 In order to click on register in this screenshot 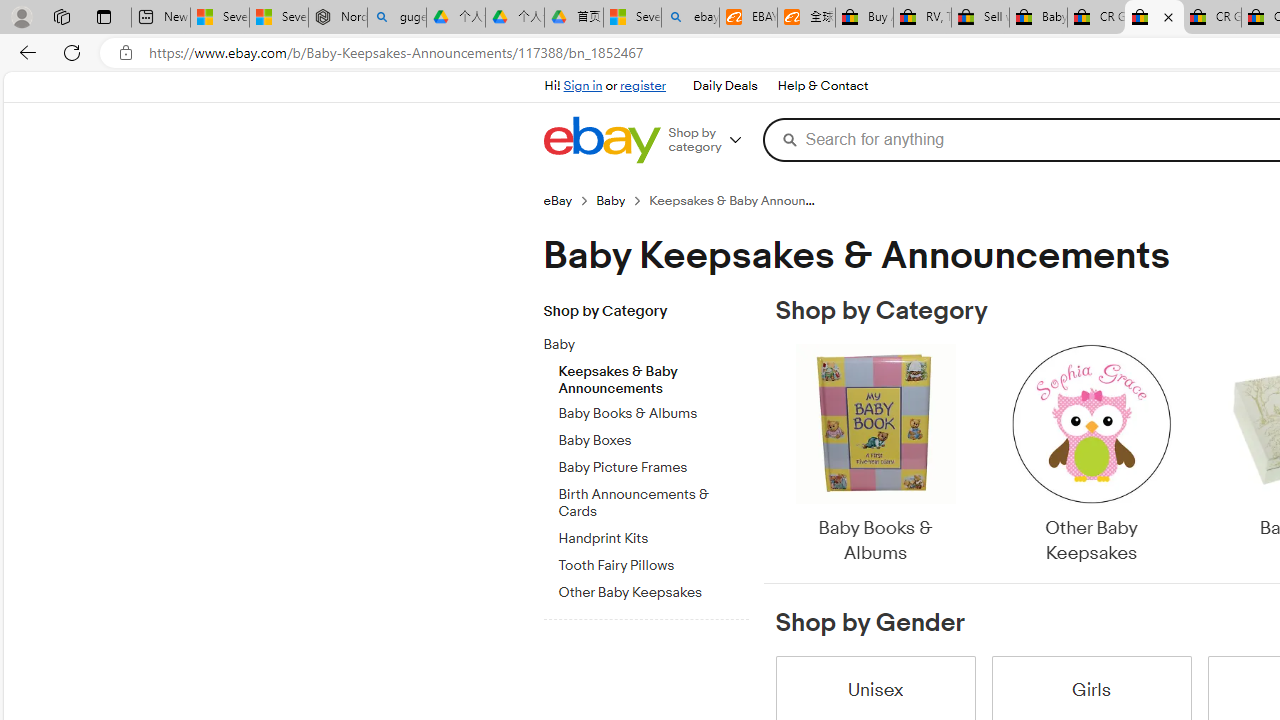, I will do `click(642, 86)`.